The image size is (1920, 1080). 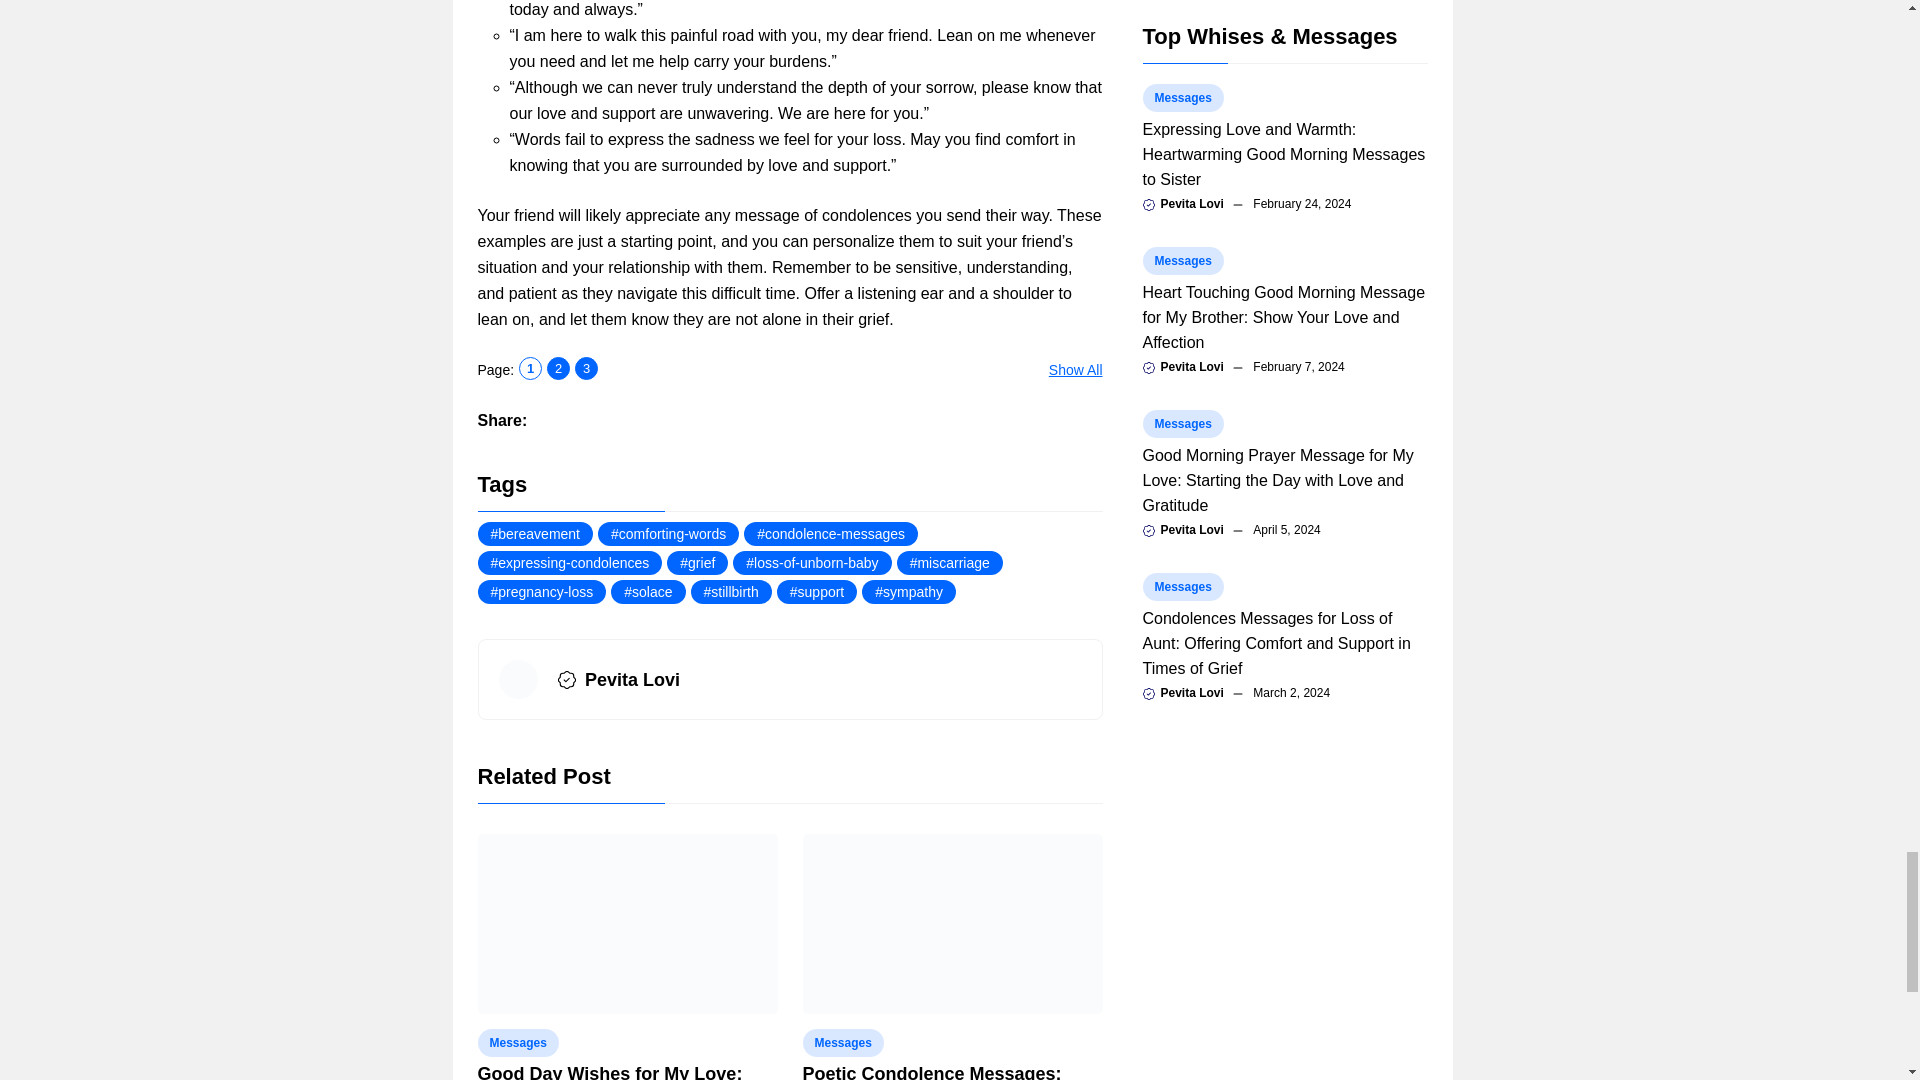 I want to click on loss-of-unborn-baby, so click(x=812, y=562).